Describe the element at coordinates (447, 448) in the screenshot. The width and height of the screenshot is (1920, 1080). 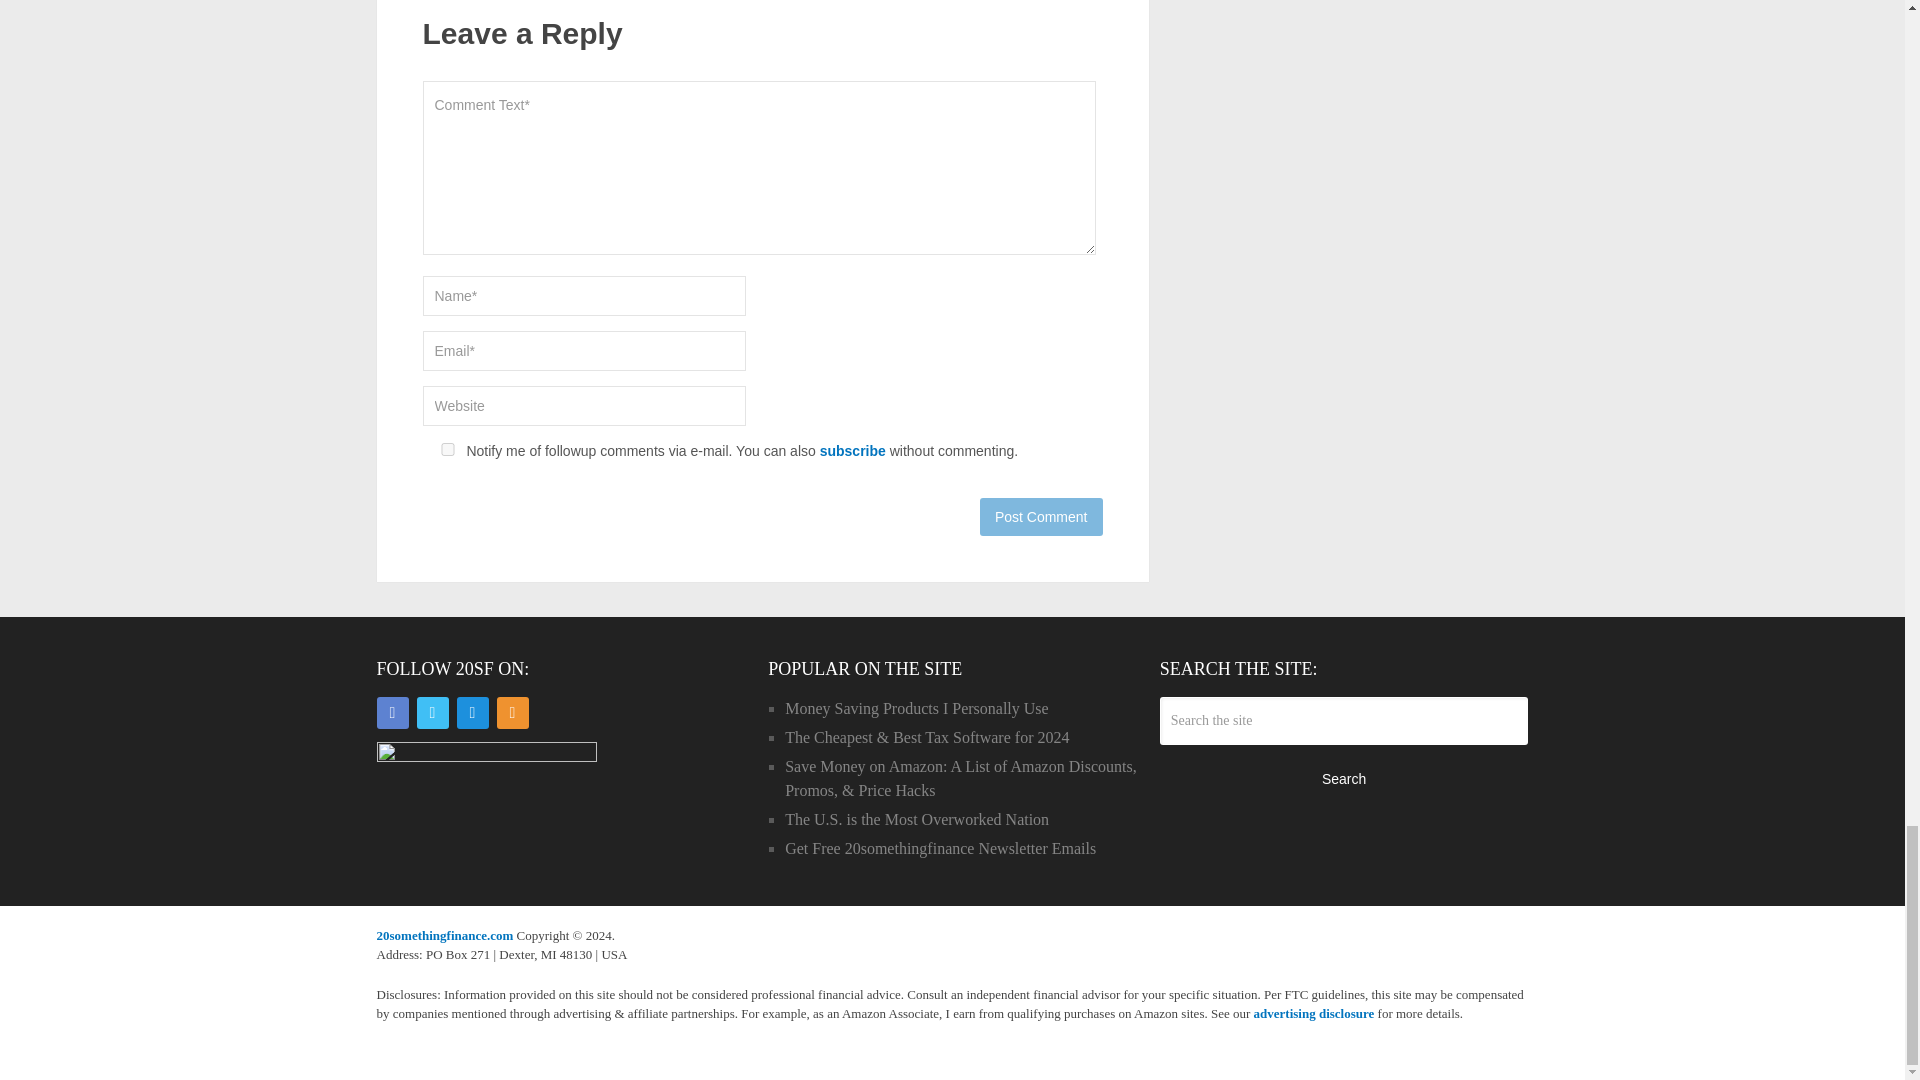
I see `yes` at that location.